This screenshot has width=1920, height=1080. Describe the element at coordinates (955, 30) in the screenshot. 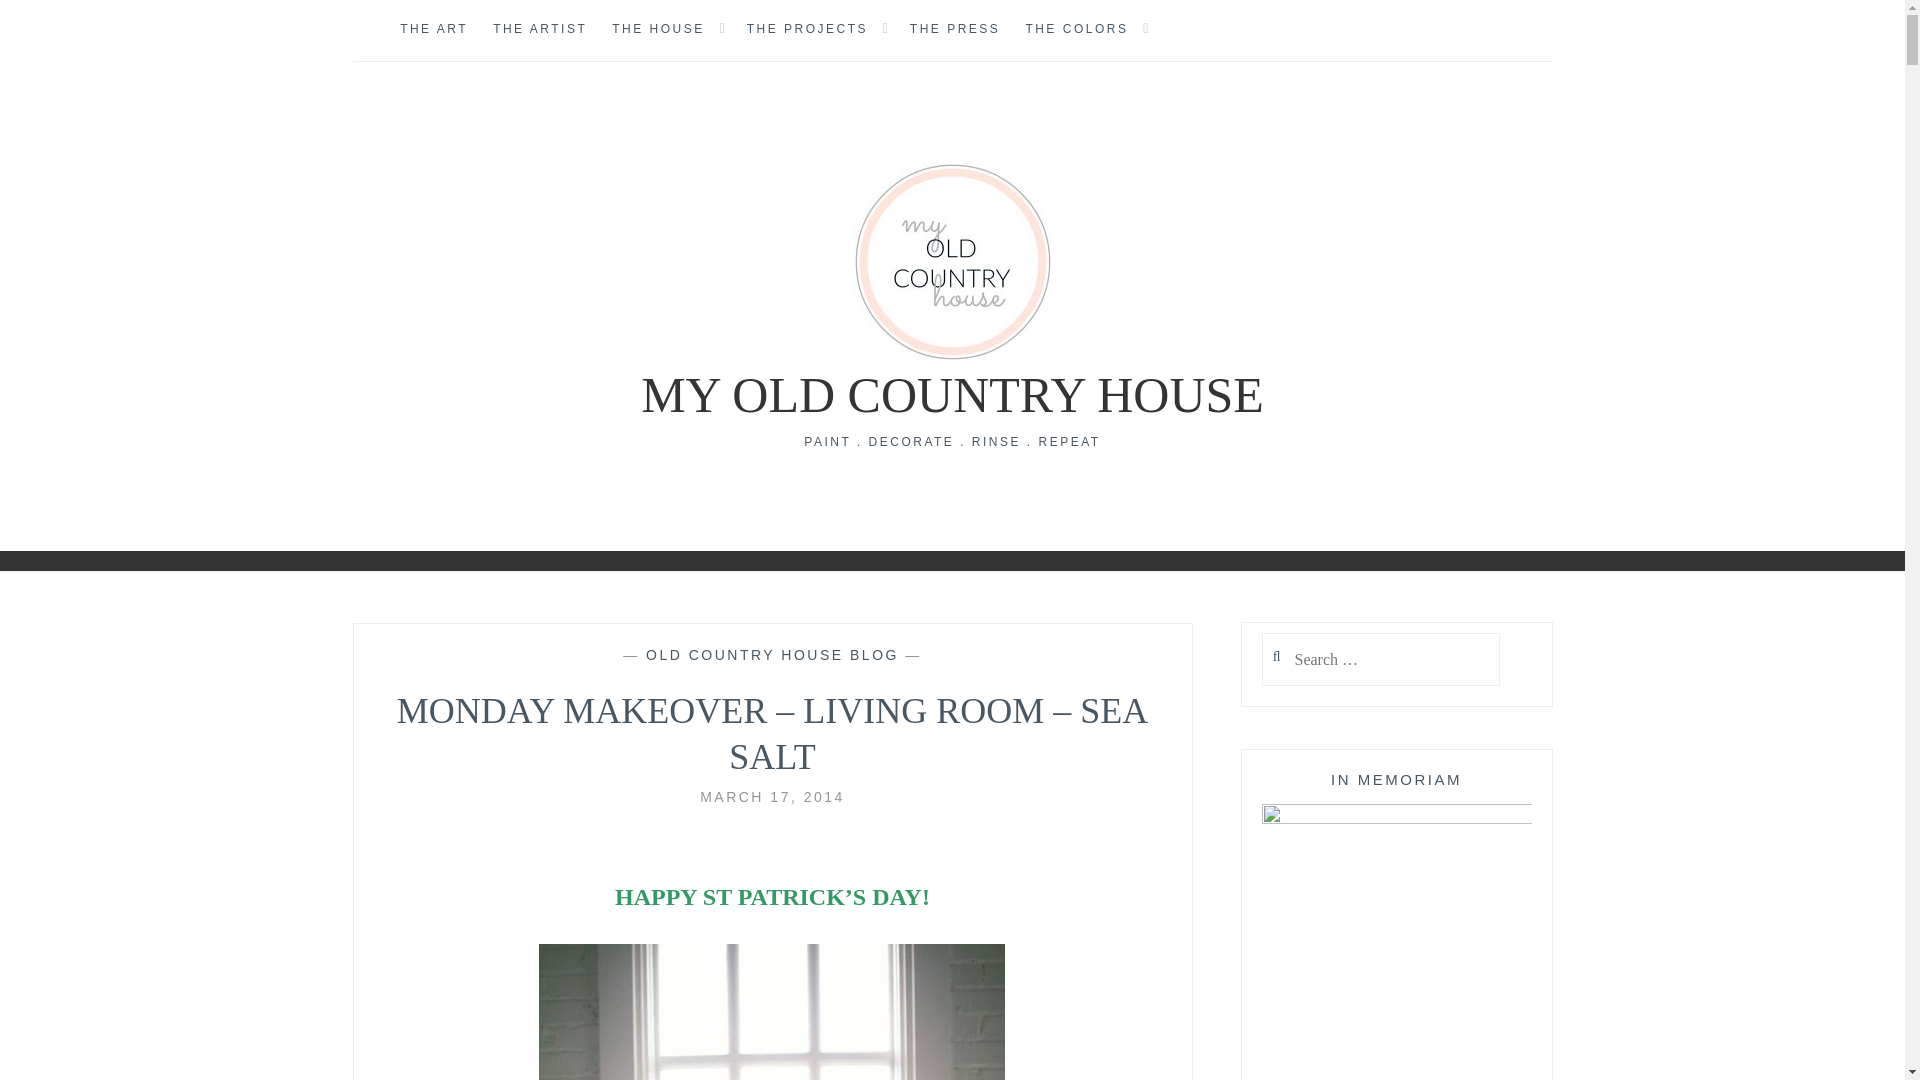

I see `THE PRESS` at that location.